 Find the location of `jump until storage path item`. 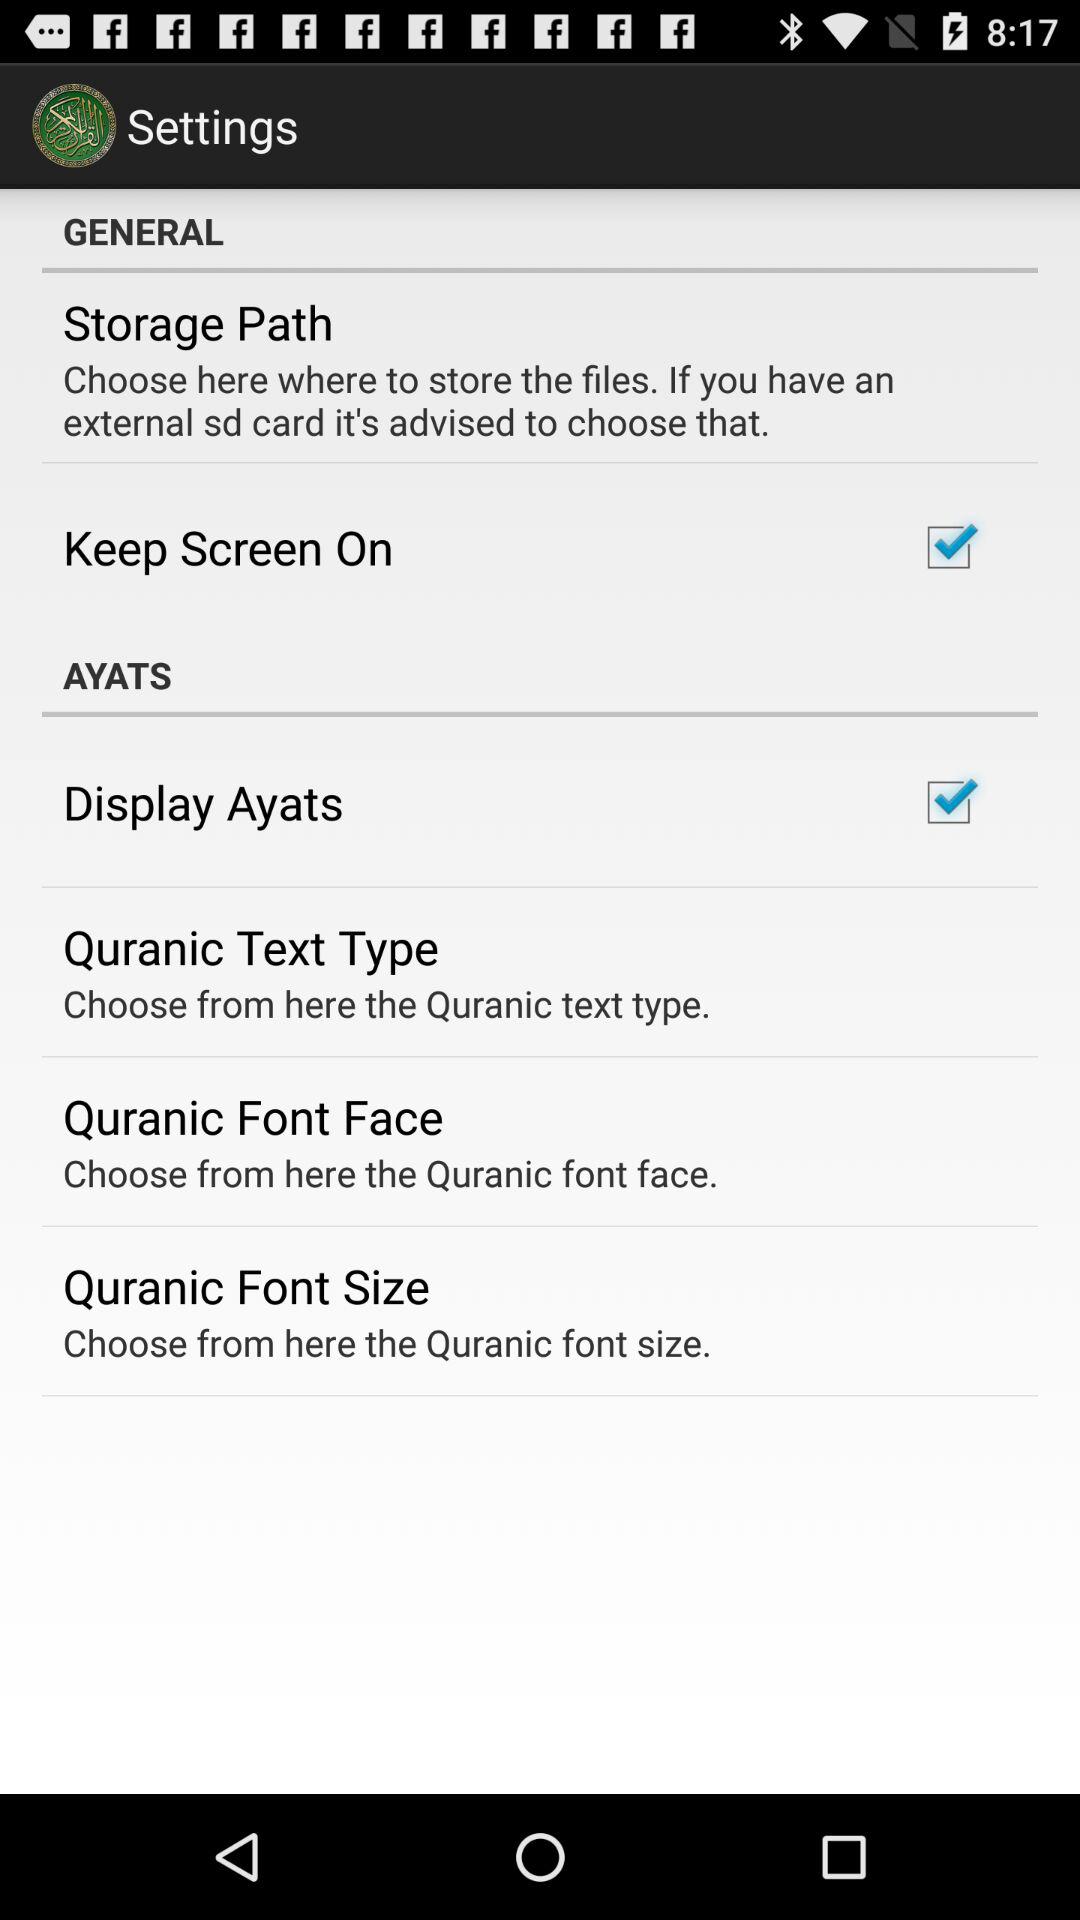

jump until storage path item is located at coordinates (198, 322).